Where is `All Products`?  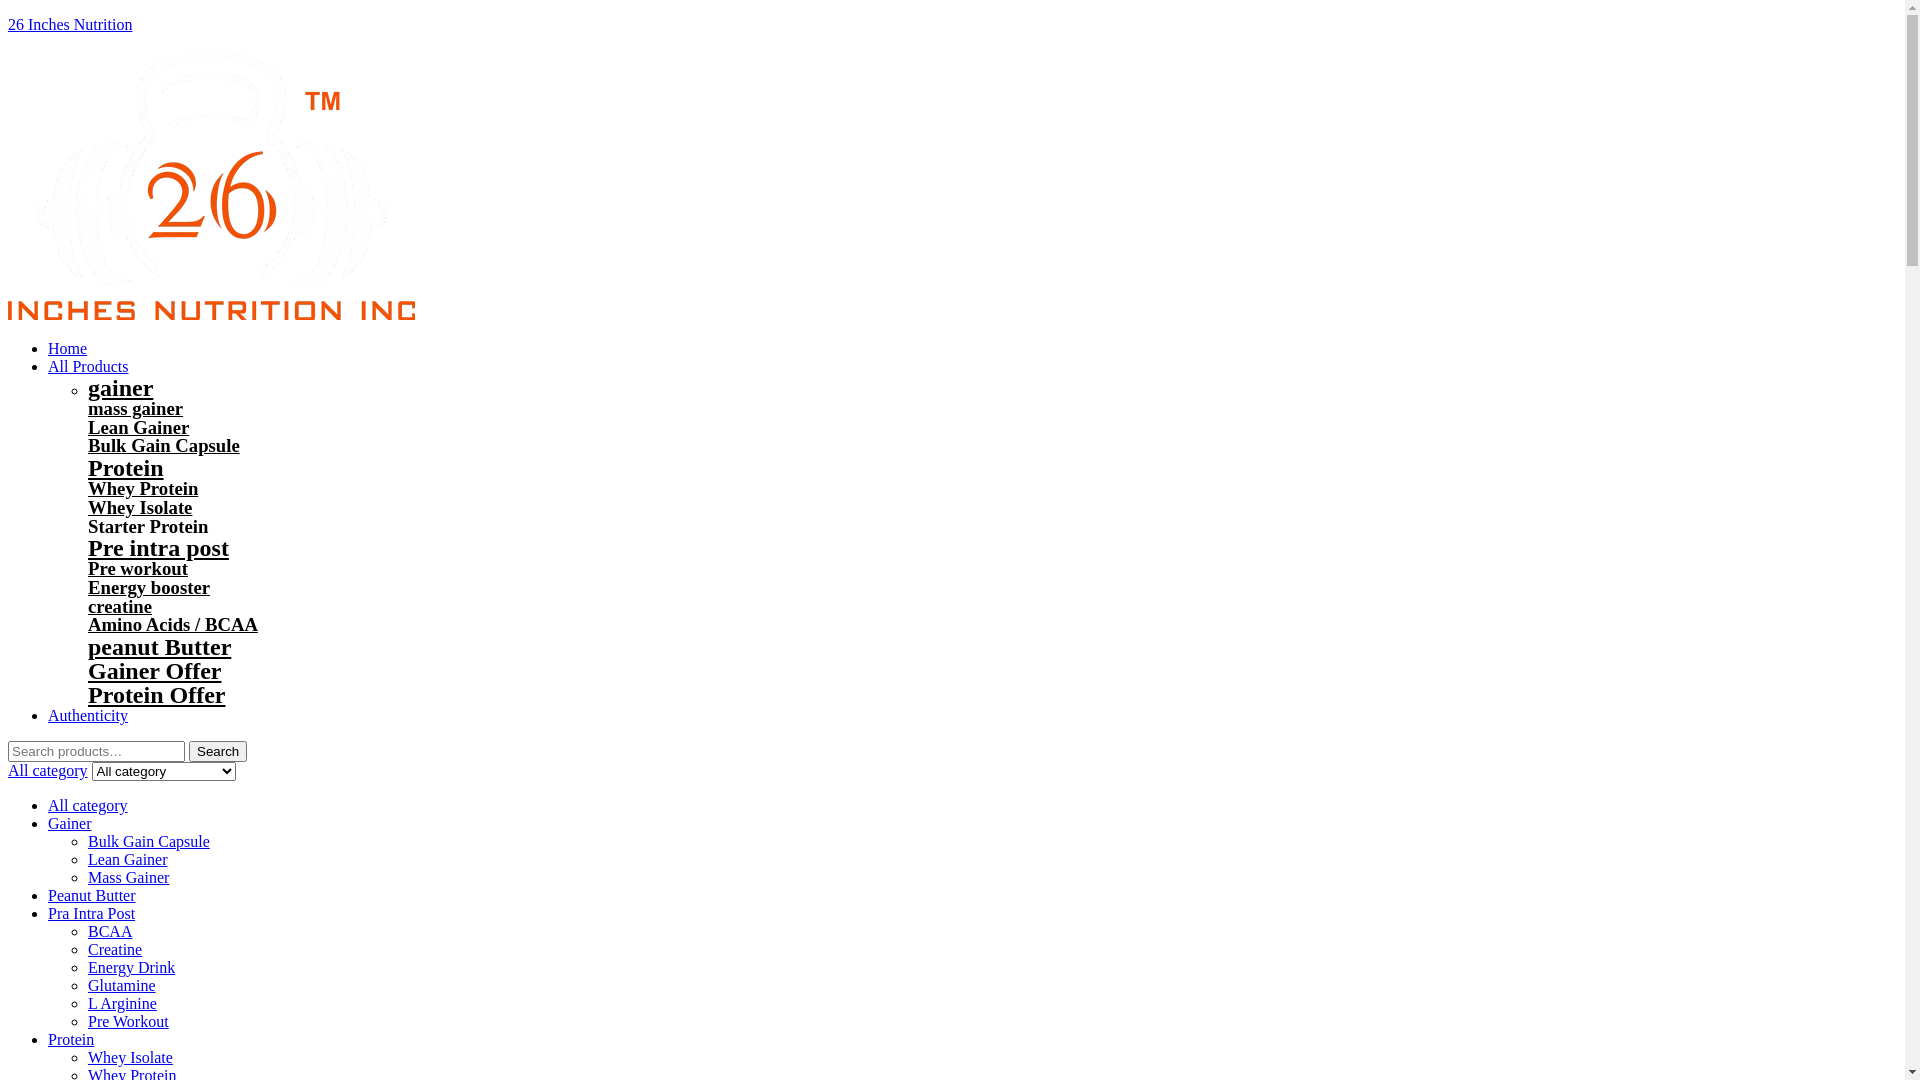 All Products is located at coordinates (88, 366).